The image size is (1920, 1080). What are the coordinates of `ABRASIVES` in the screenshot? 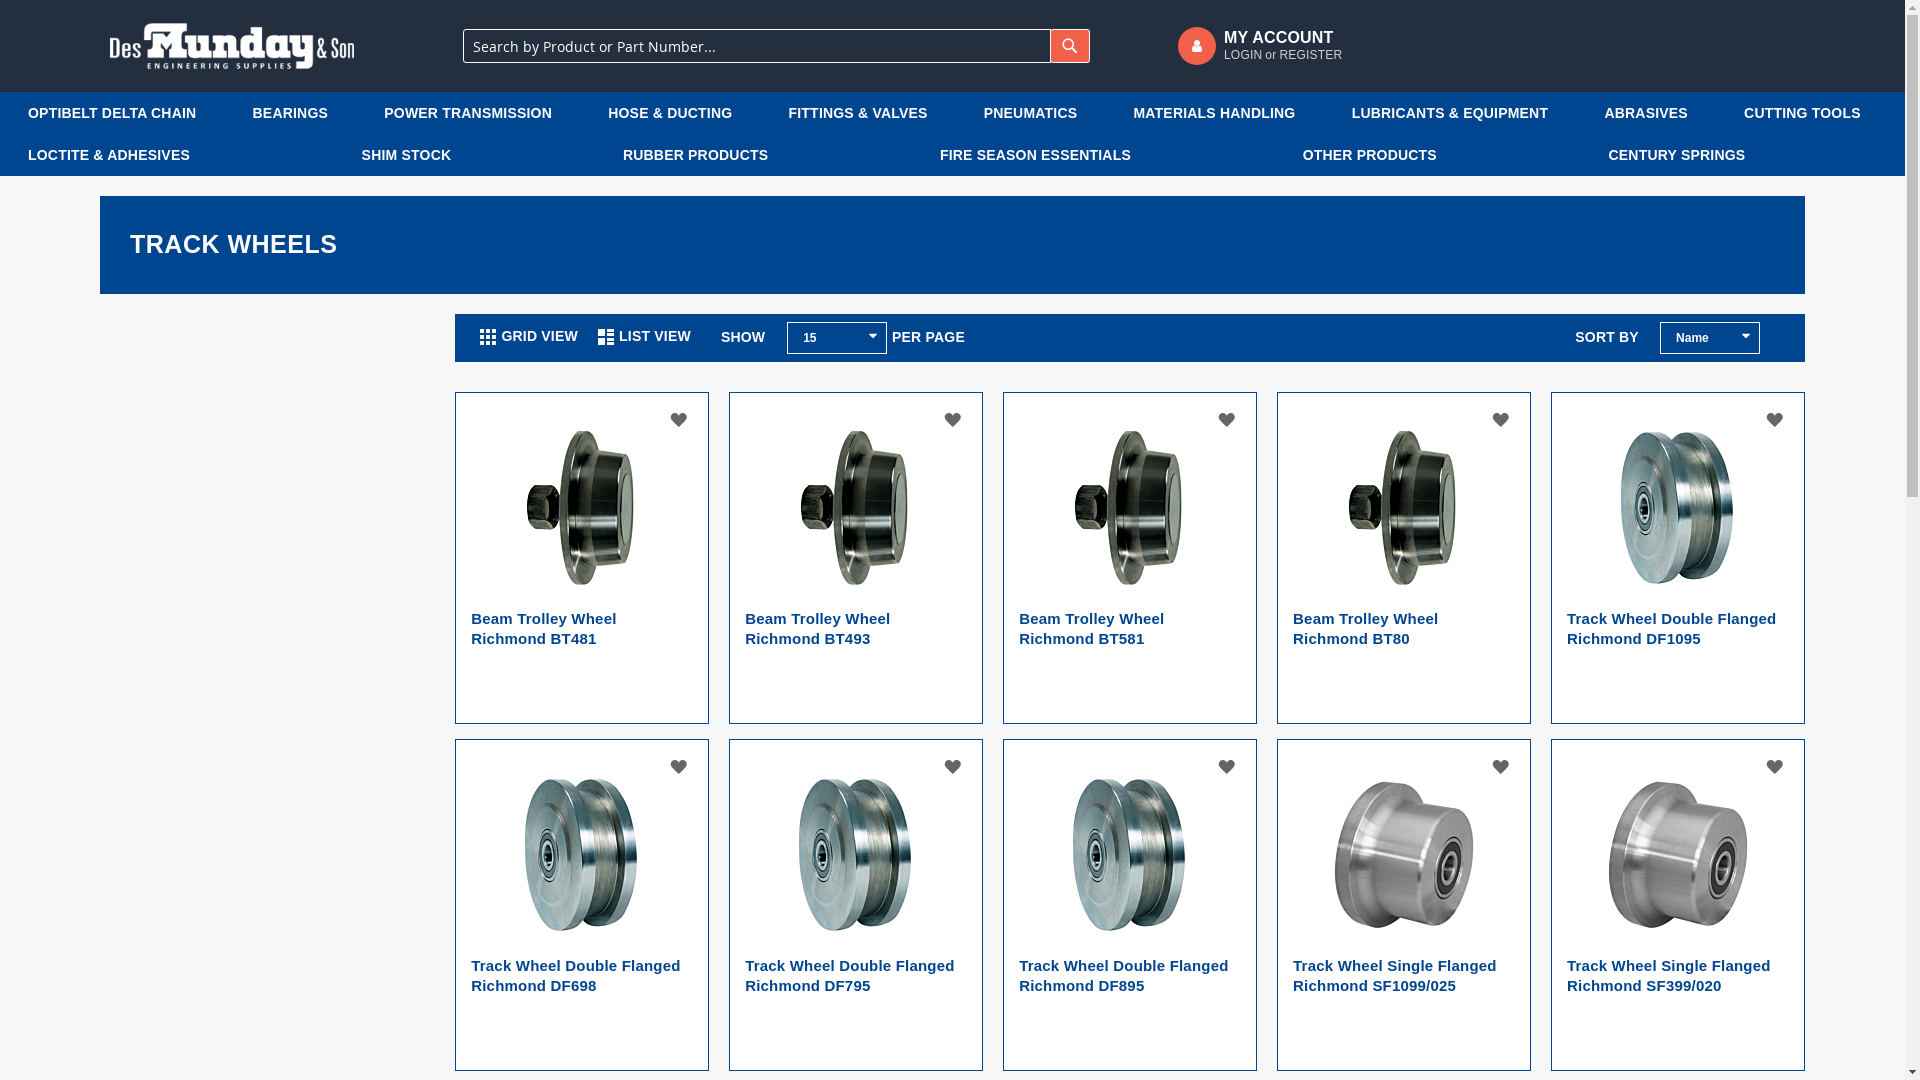 It's located at (1654, 113).